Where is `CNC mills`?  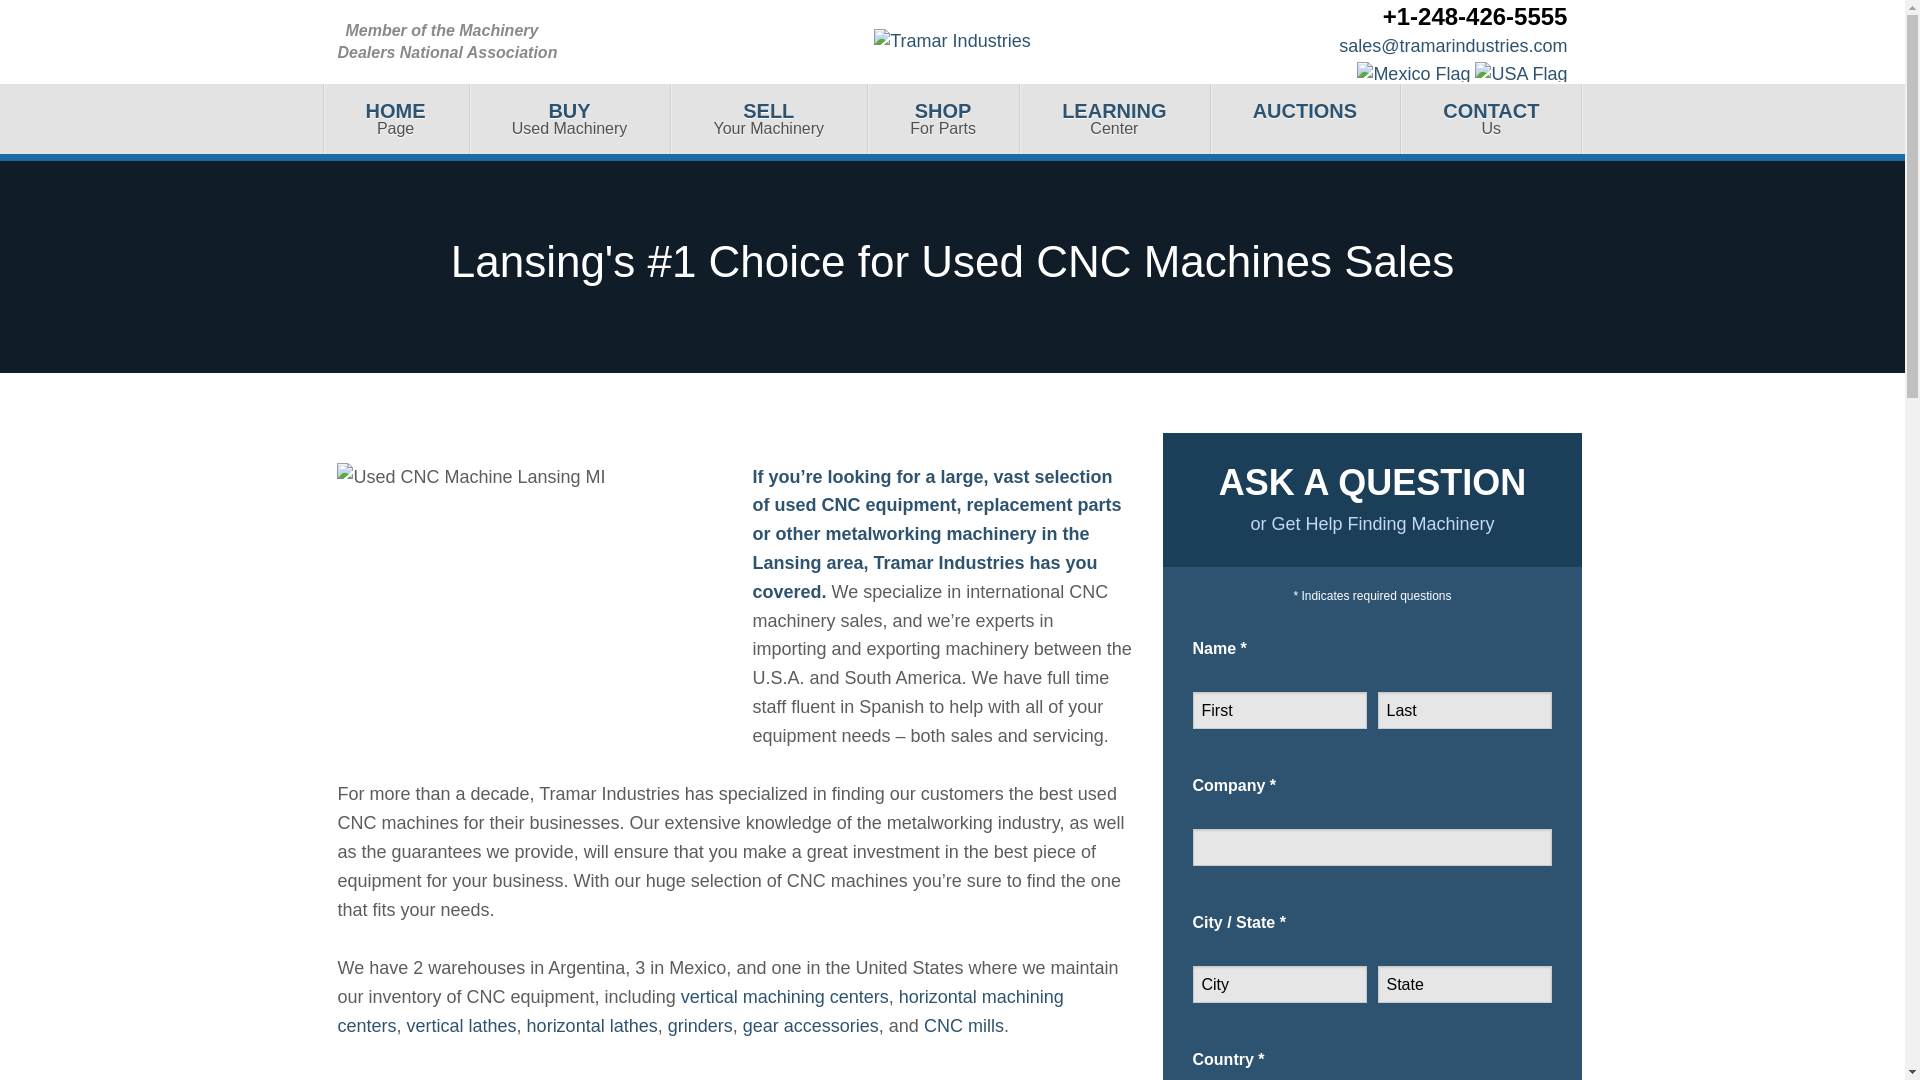 CNC mills is located at coordinates (1305, 119).